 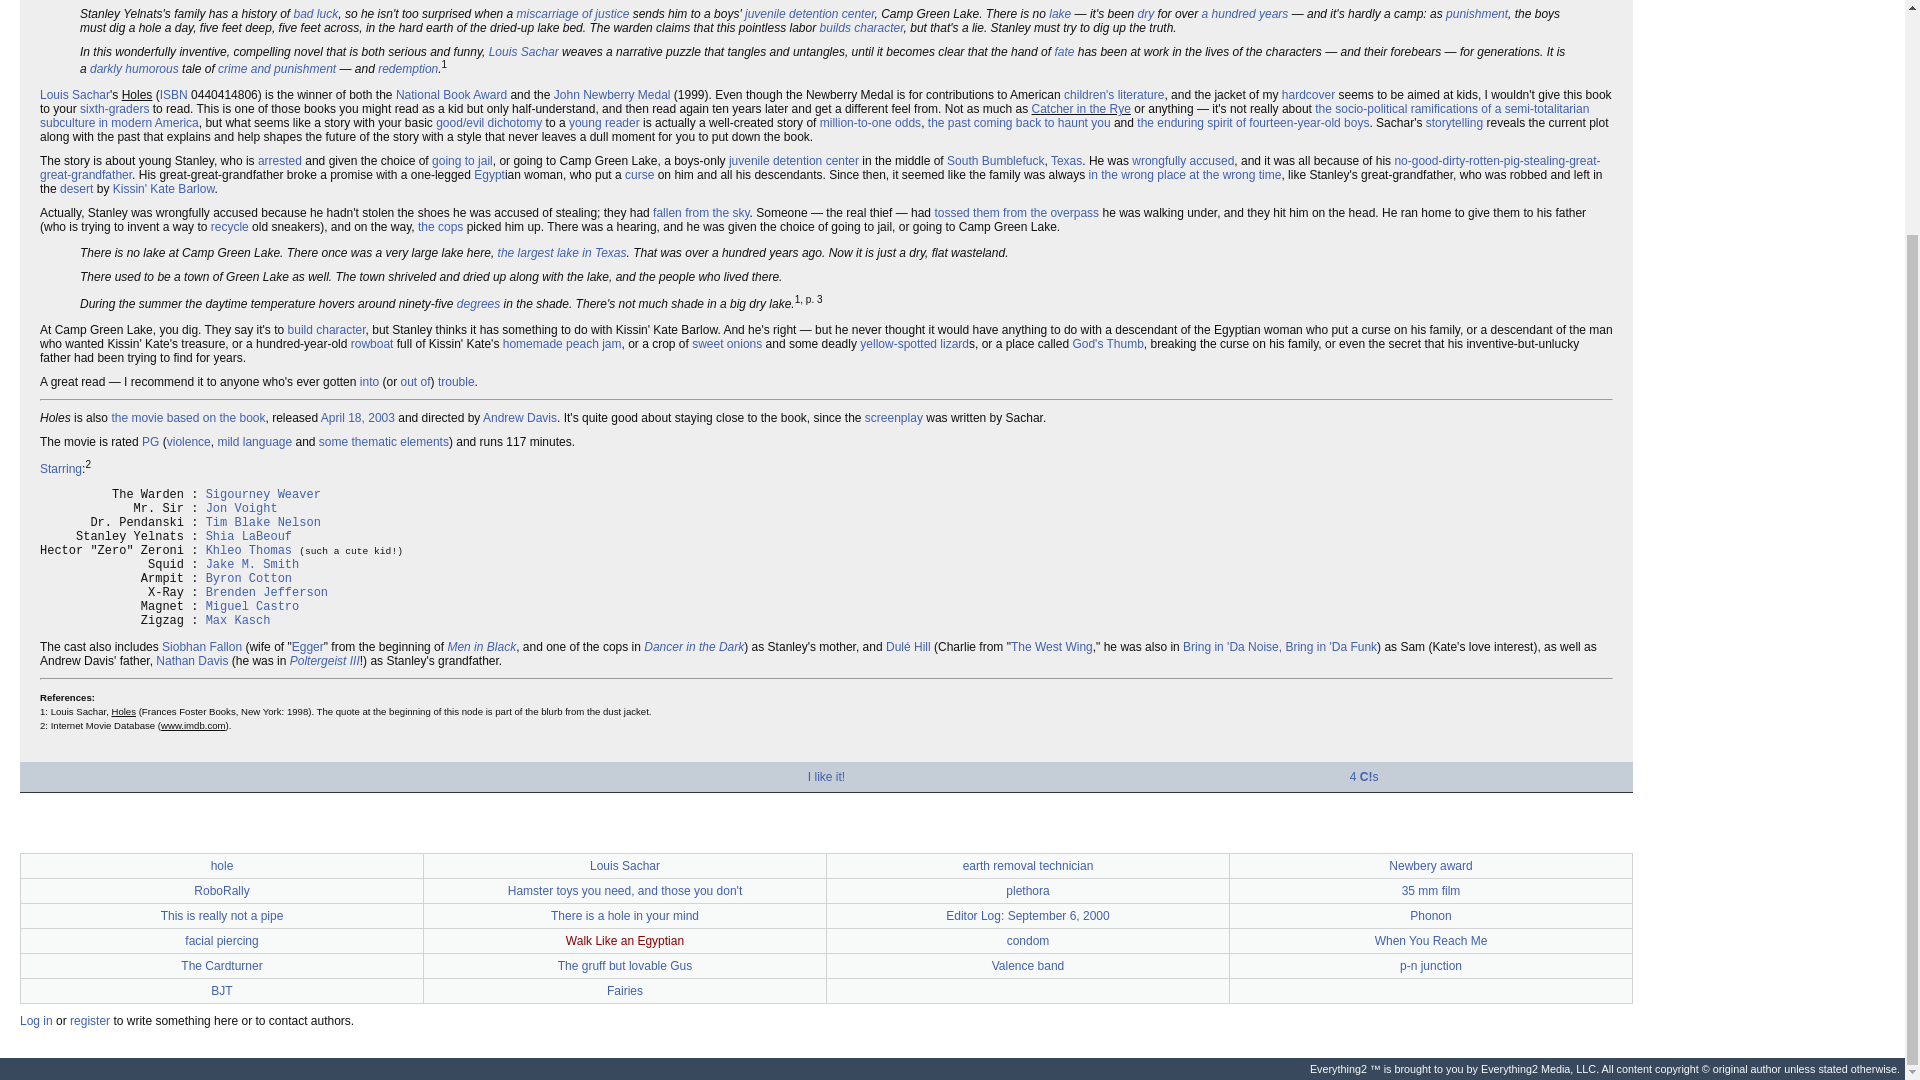 I want to click on detention center, so click(x=831, y=13).